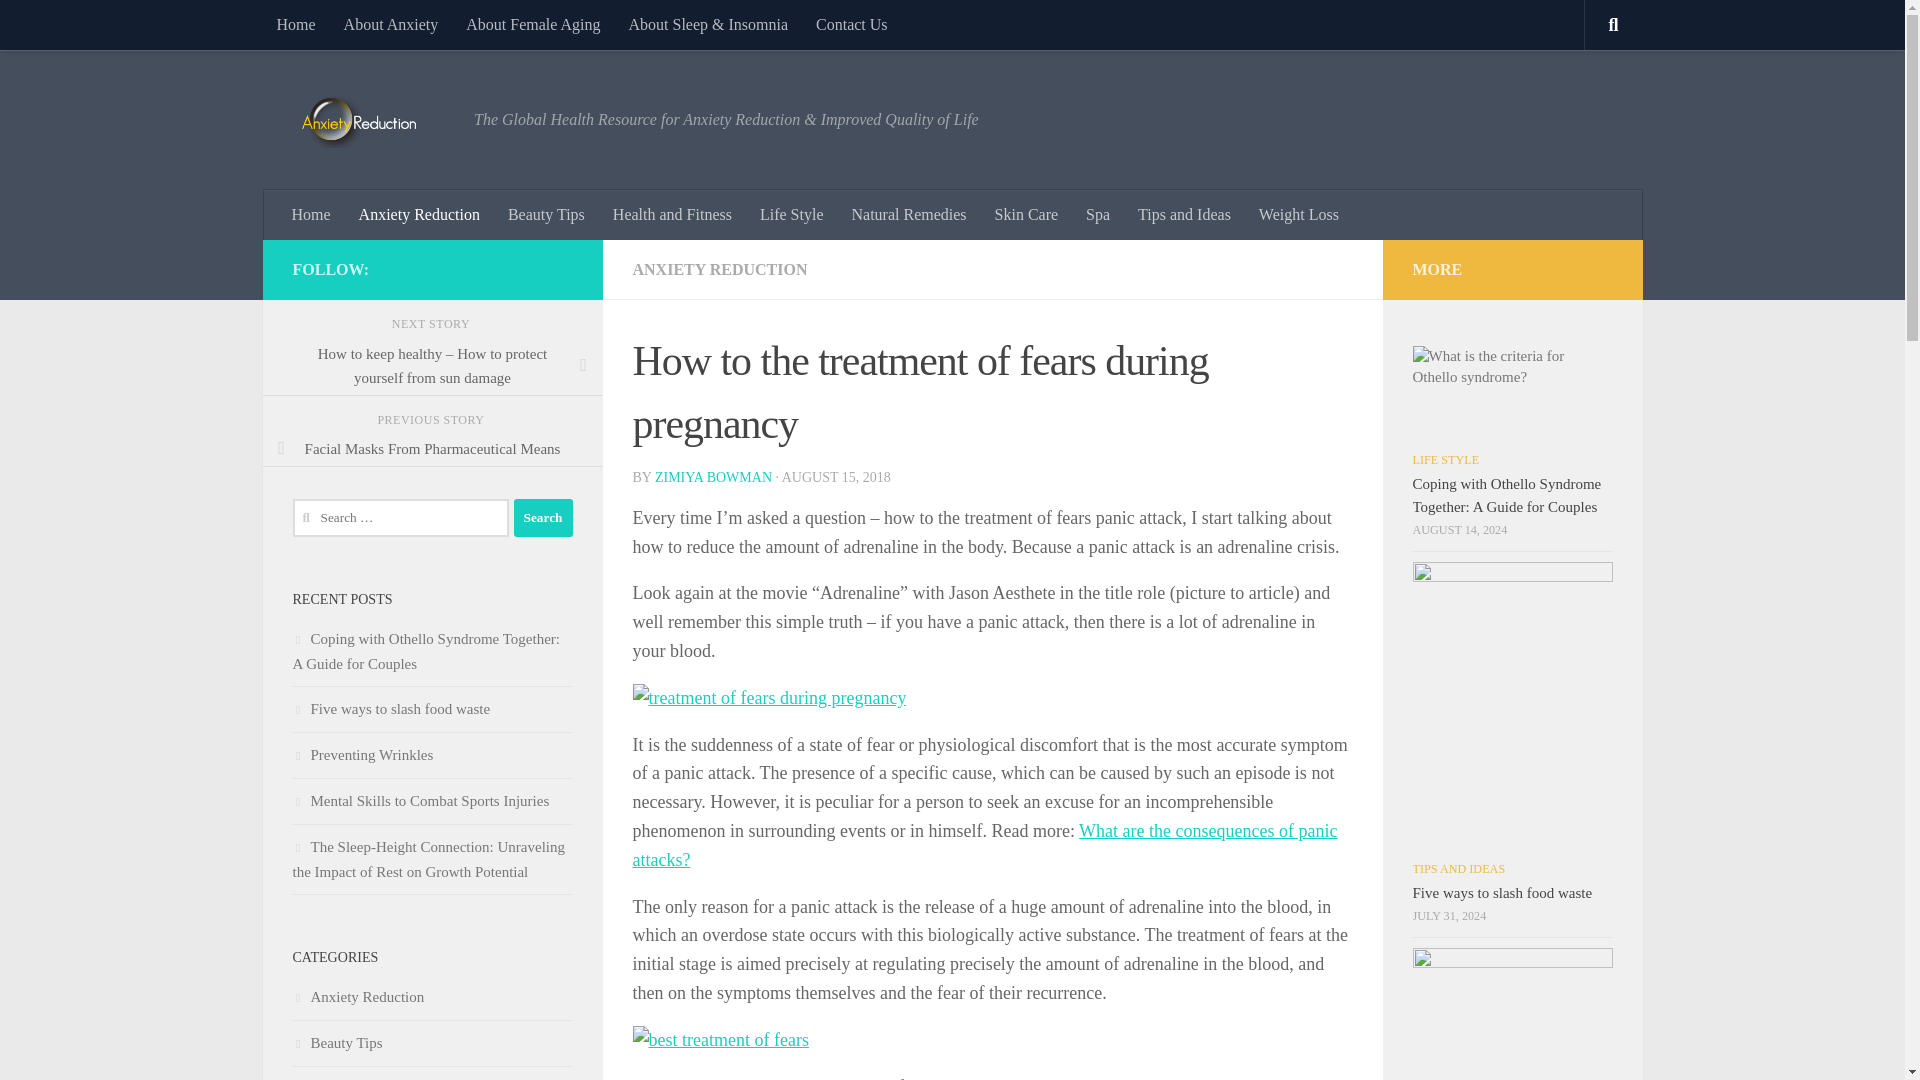 The width and height of the screenshot is (1920, 1080). What do you see at coordinates (1027, 214) in the screenshot?
I see `Skin Care` at bounding box center [1027, 214].